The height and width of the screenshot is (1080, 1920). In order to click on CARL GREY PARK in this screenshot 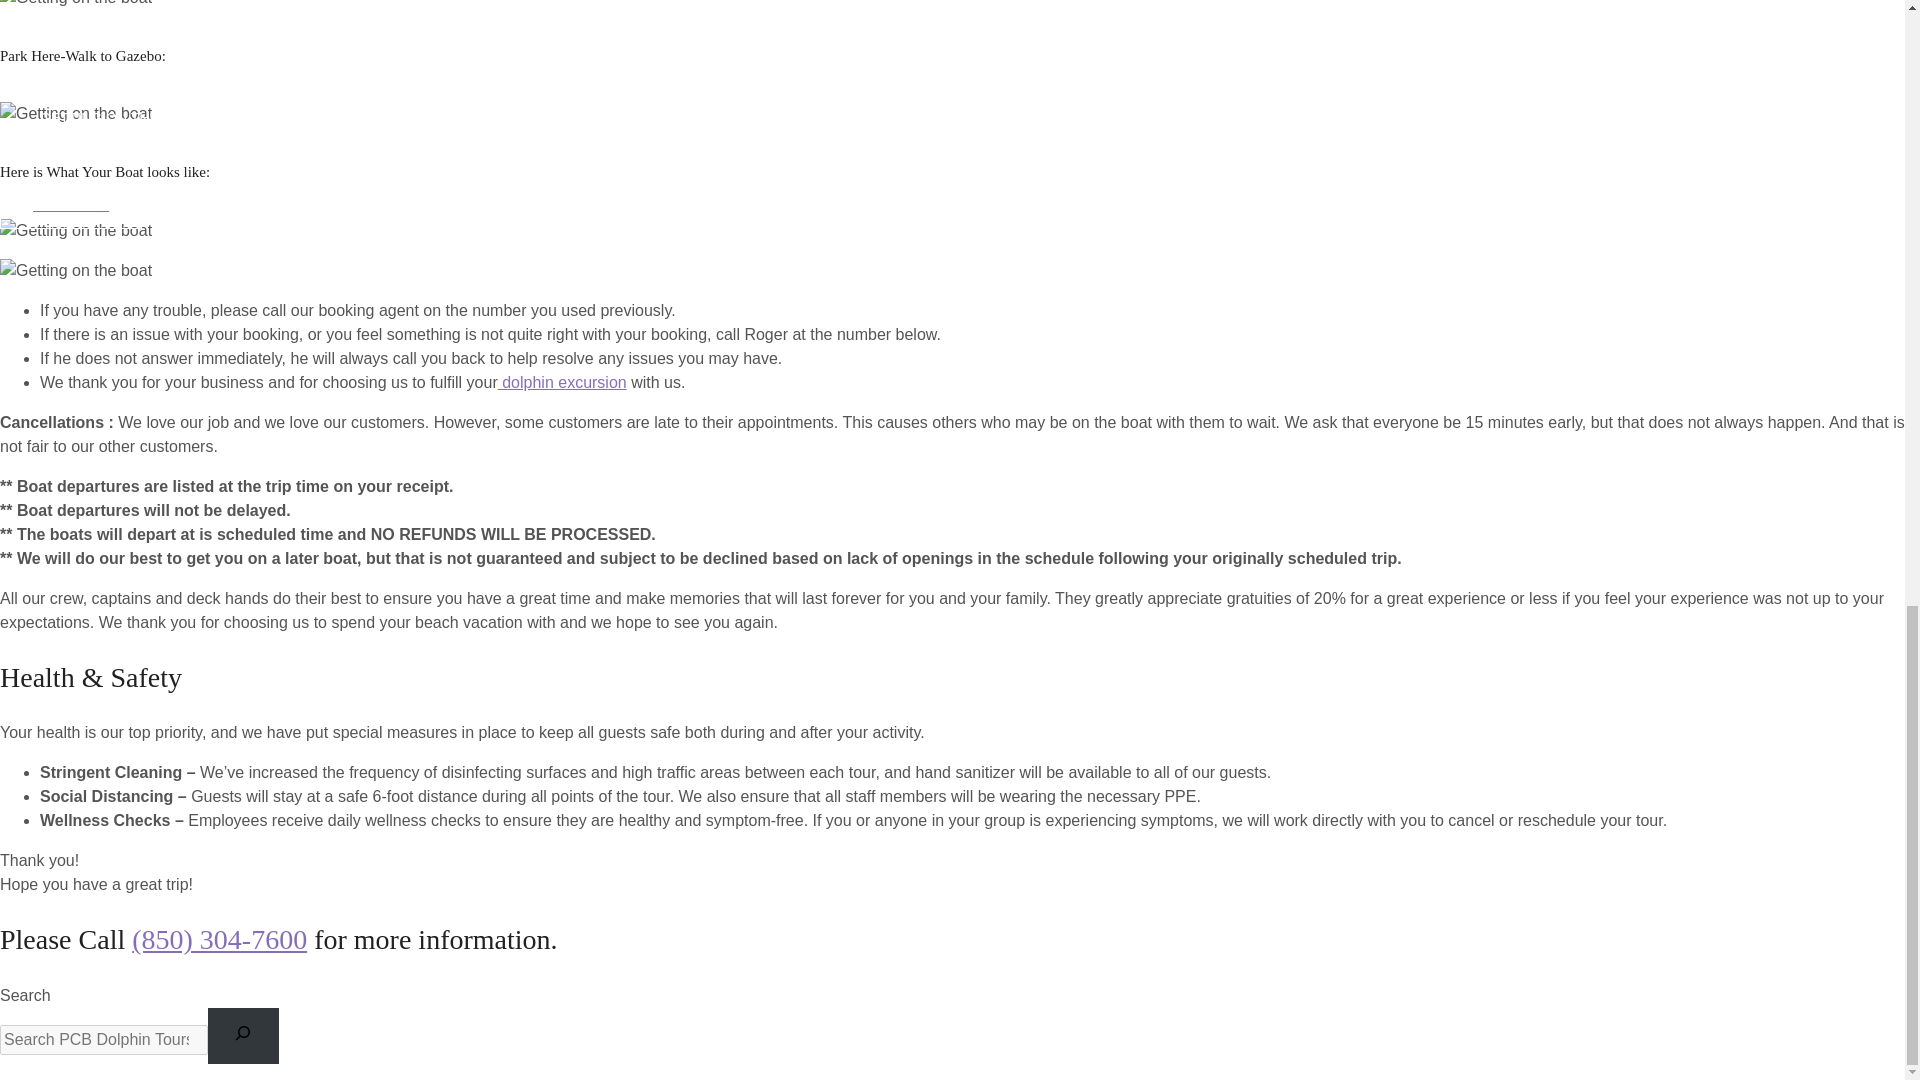, I will do `click(172, 316)`.